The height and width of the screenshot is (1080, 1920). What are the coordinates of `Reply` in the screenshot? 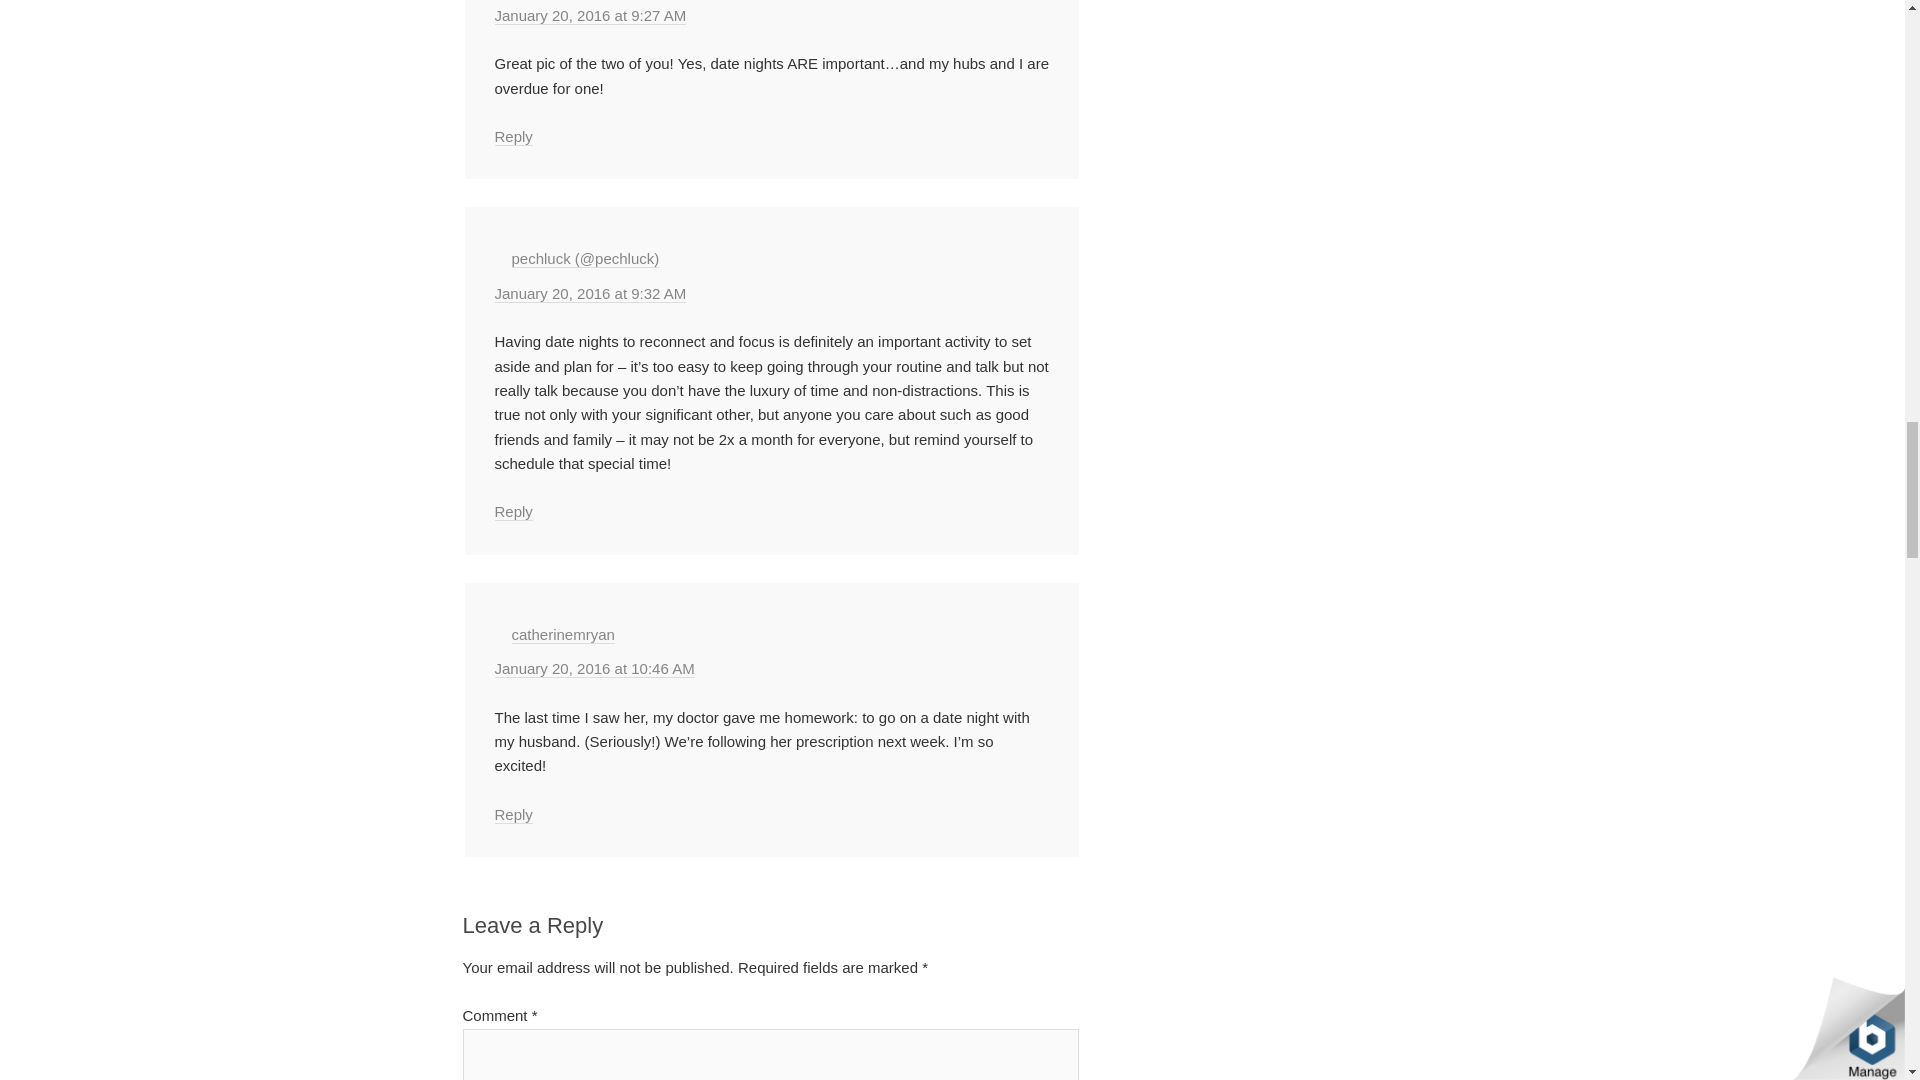 It's located at (512, 136).